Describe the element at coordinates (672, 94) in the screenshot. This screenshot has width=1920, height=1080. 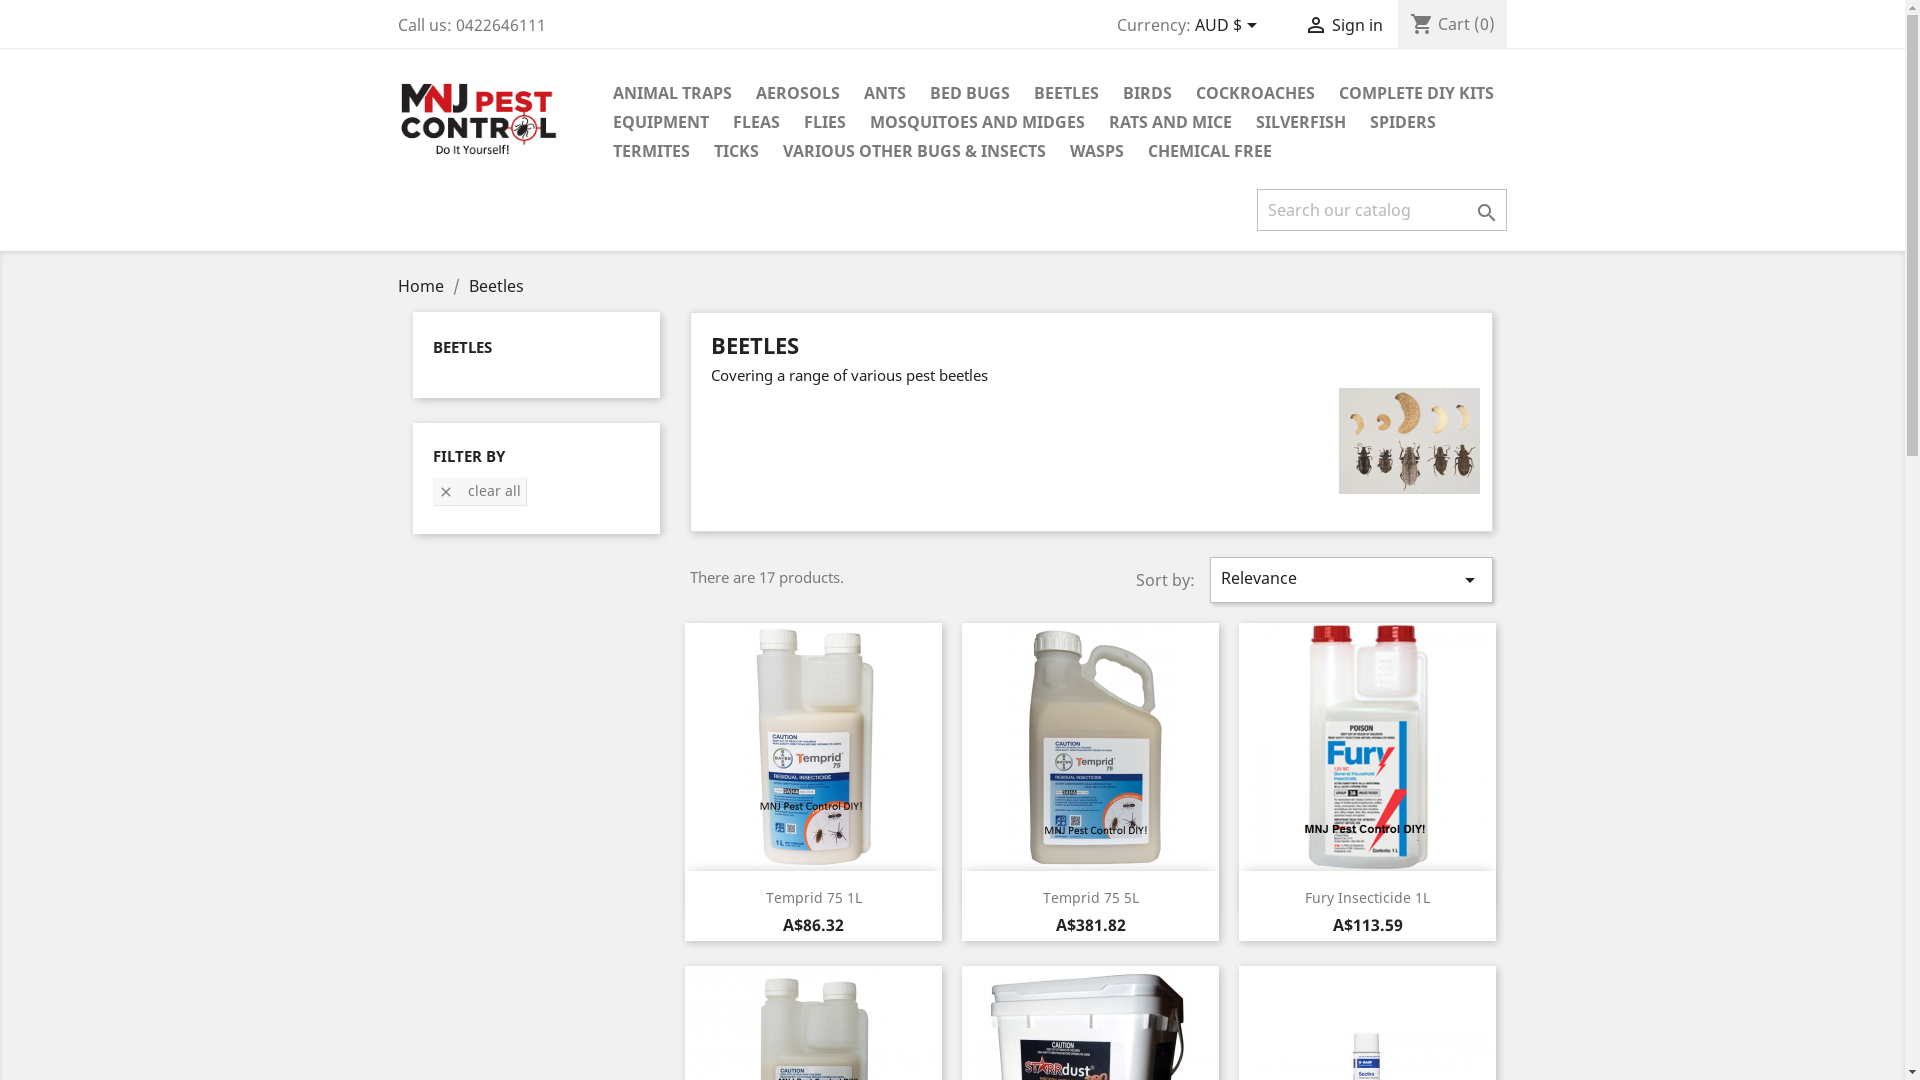
I see `ANIMAL TRAPS` at that location.